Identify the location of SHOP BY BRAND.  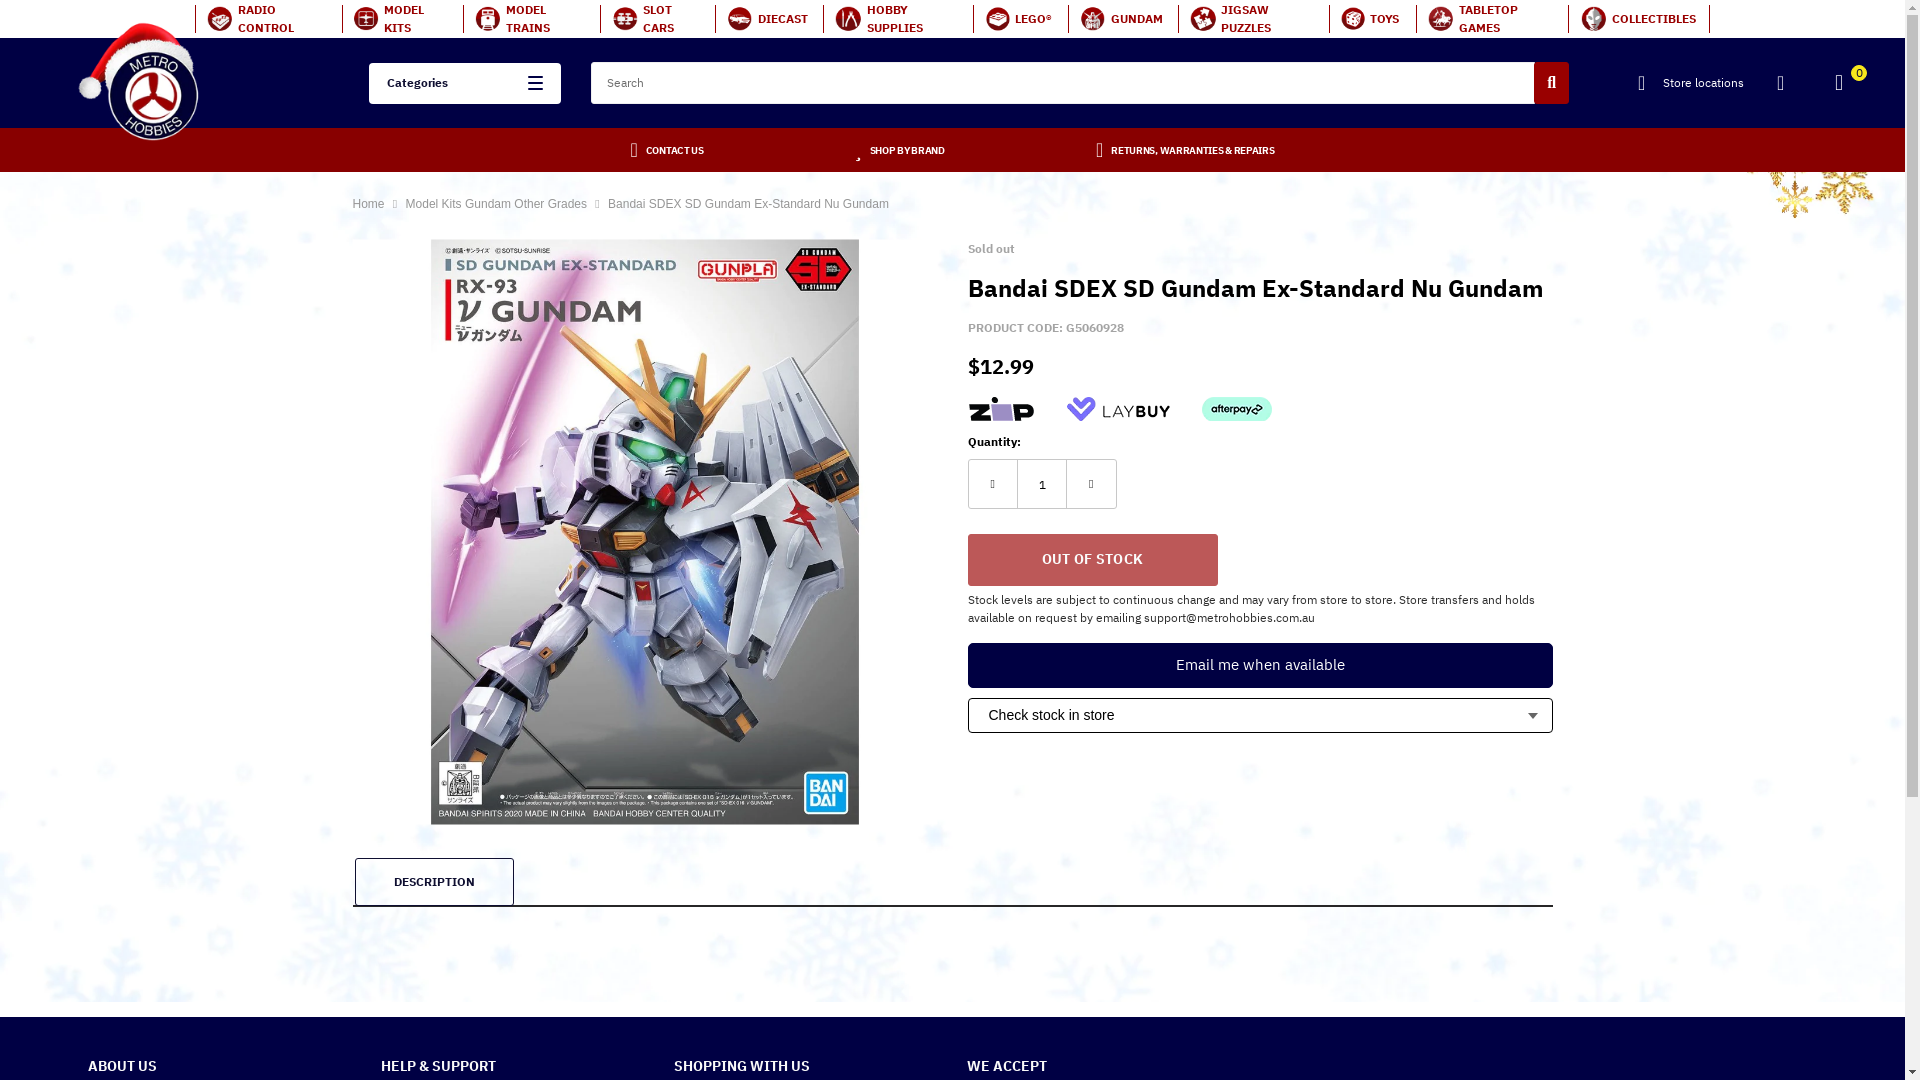
(908, 150).